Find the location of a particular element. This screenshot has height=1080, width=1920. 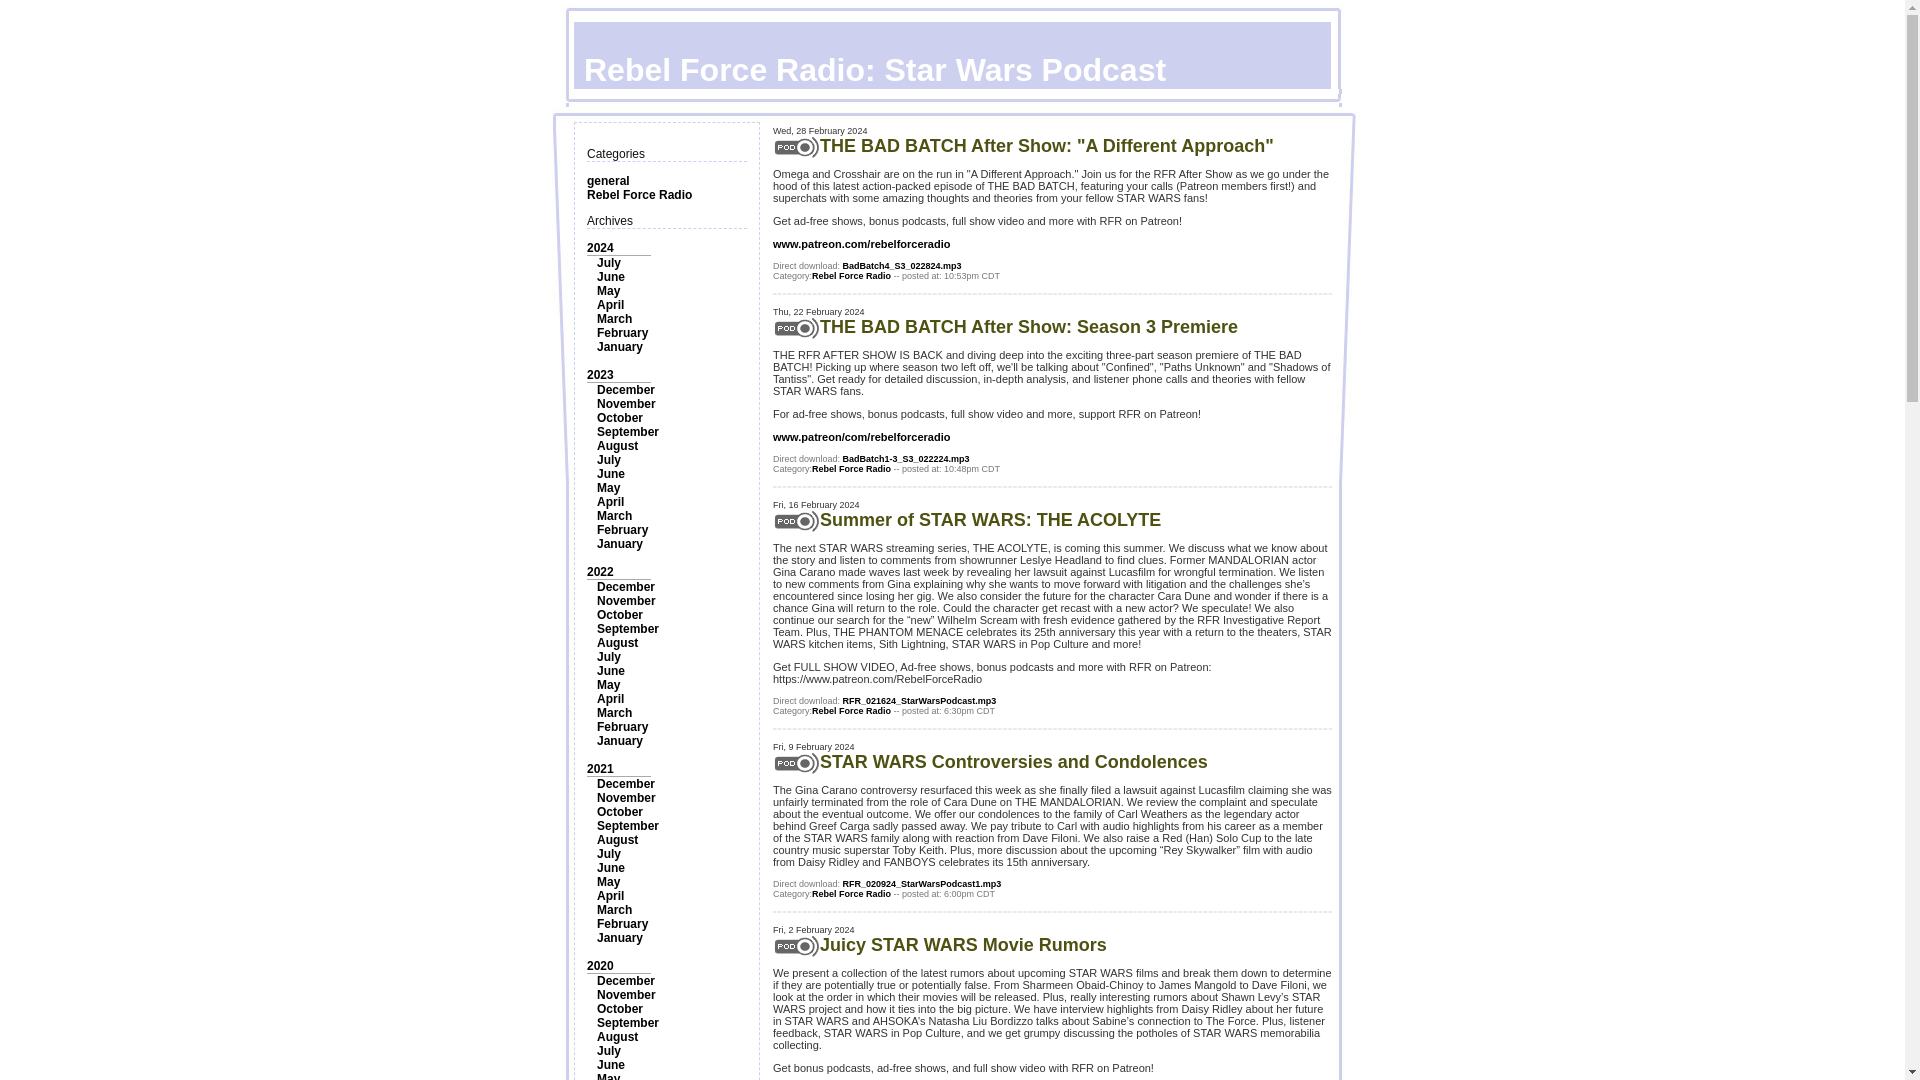

November is located at coordinates (626, 404).